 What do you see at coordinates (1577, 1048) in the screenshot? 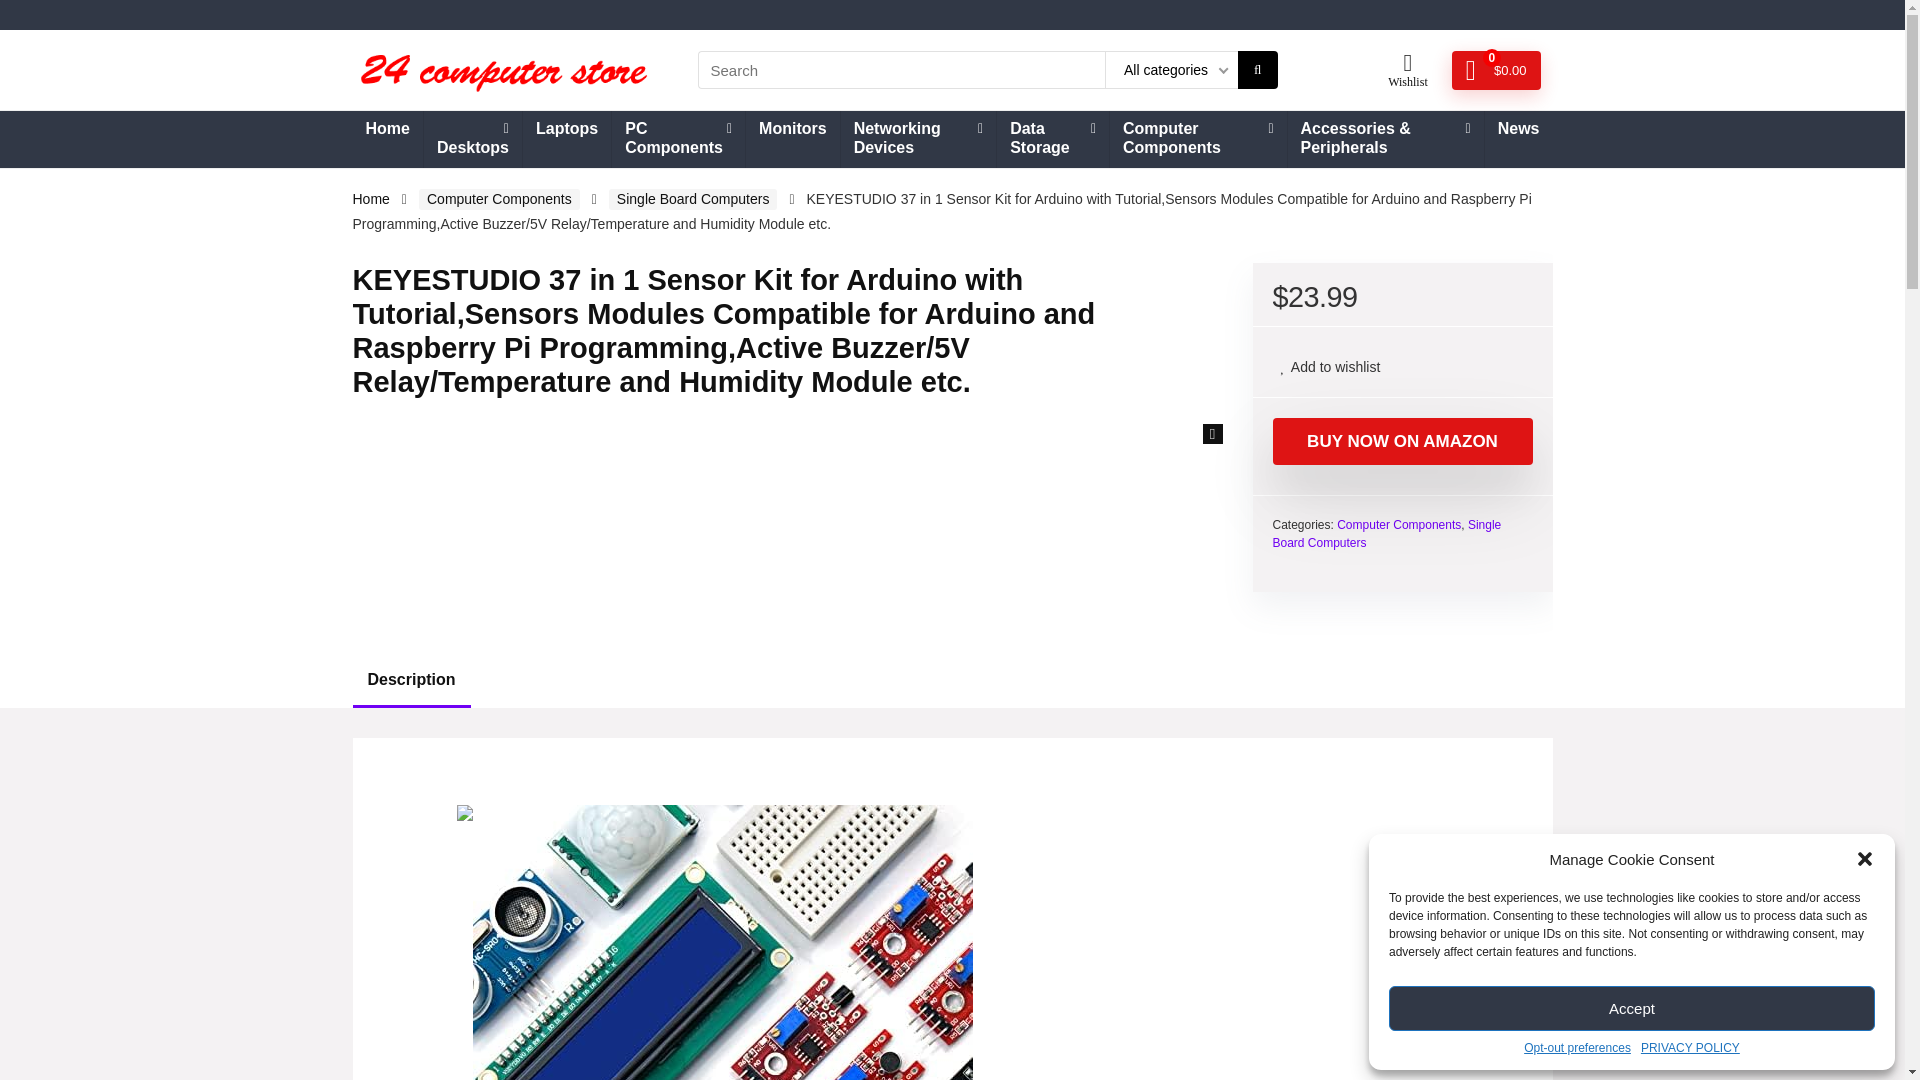
I see `Opt-out preferences` at bounding box center [1577, 1048].